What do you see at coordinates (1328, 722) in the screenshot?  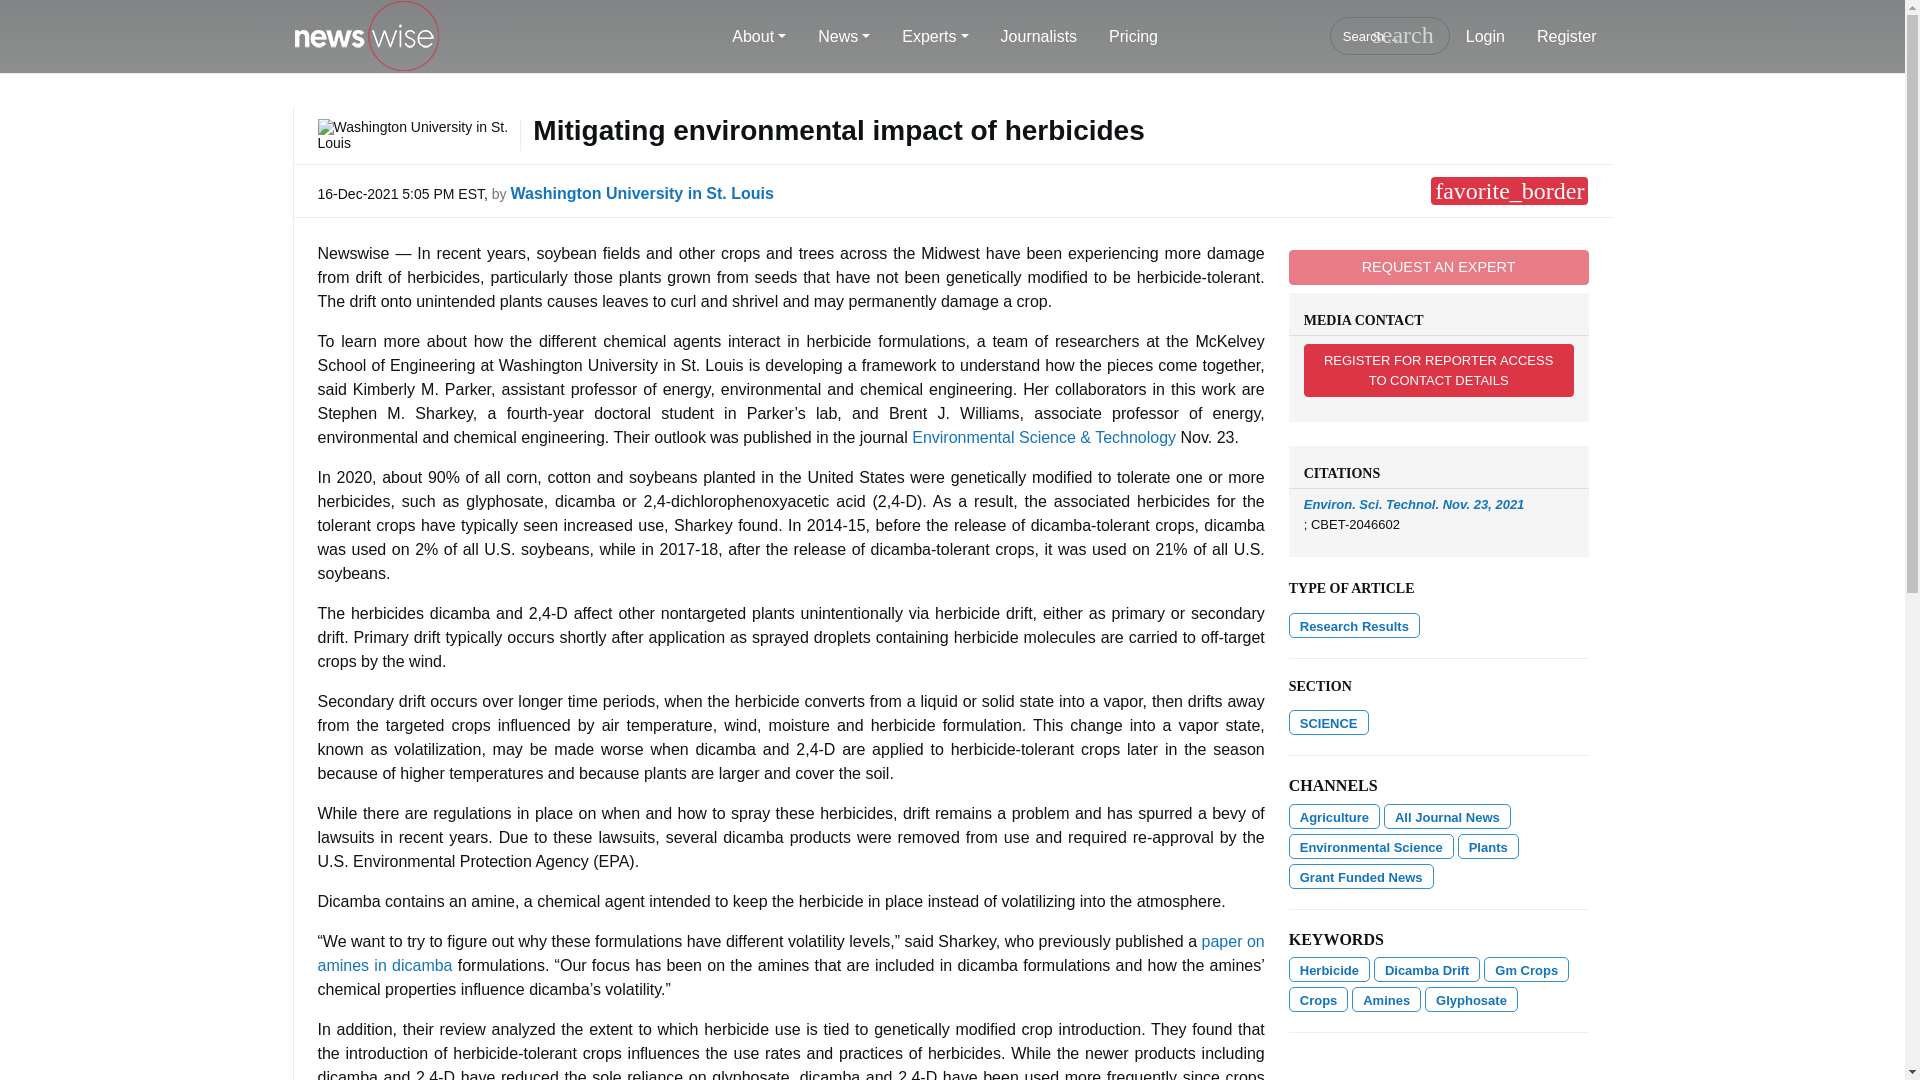 I see `Show all articles in this channel` at bounding box center [1328, 722].